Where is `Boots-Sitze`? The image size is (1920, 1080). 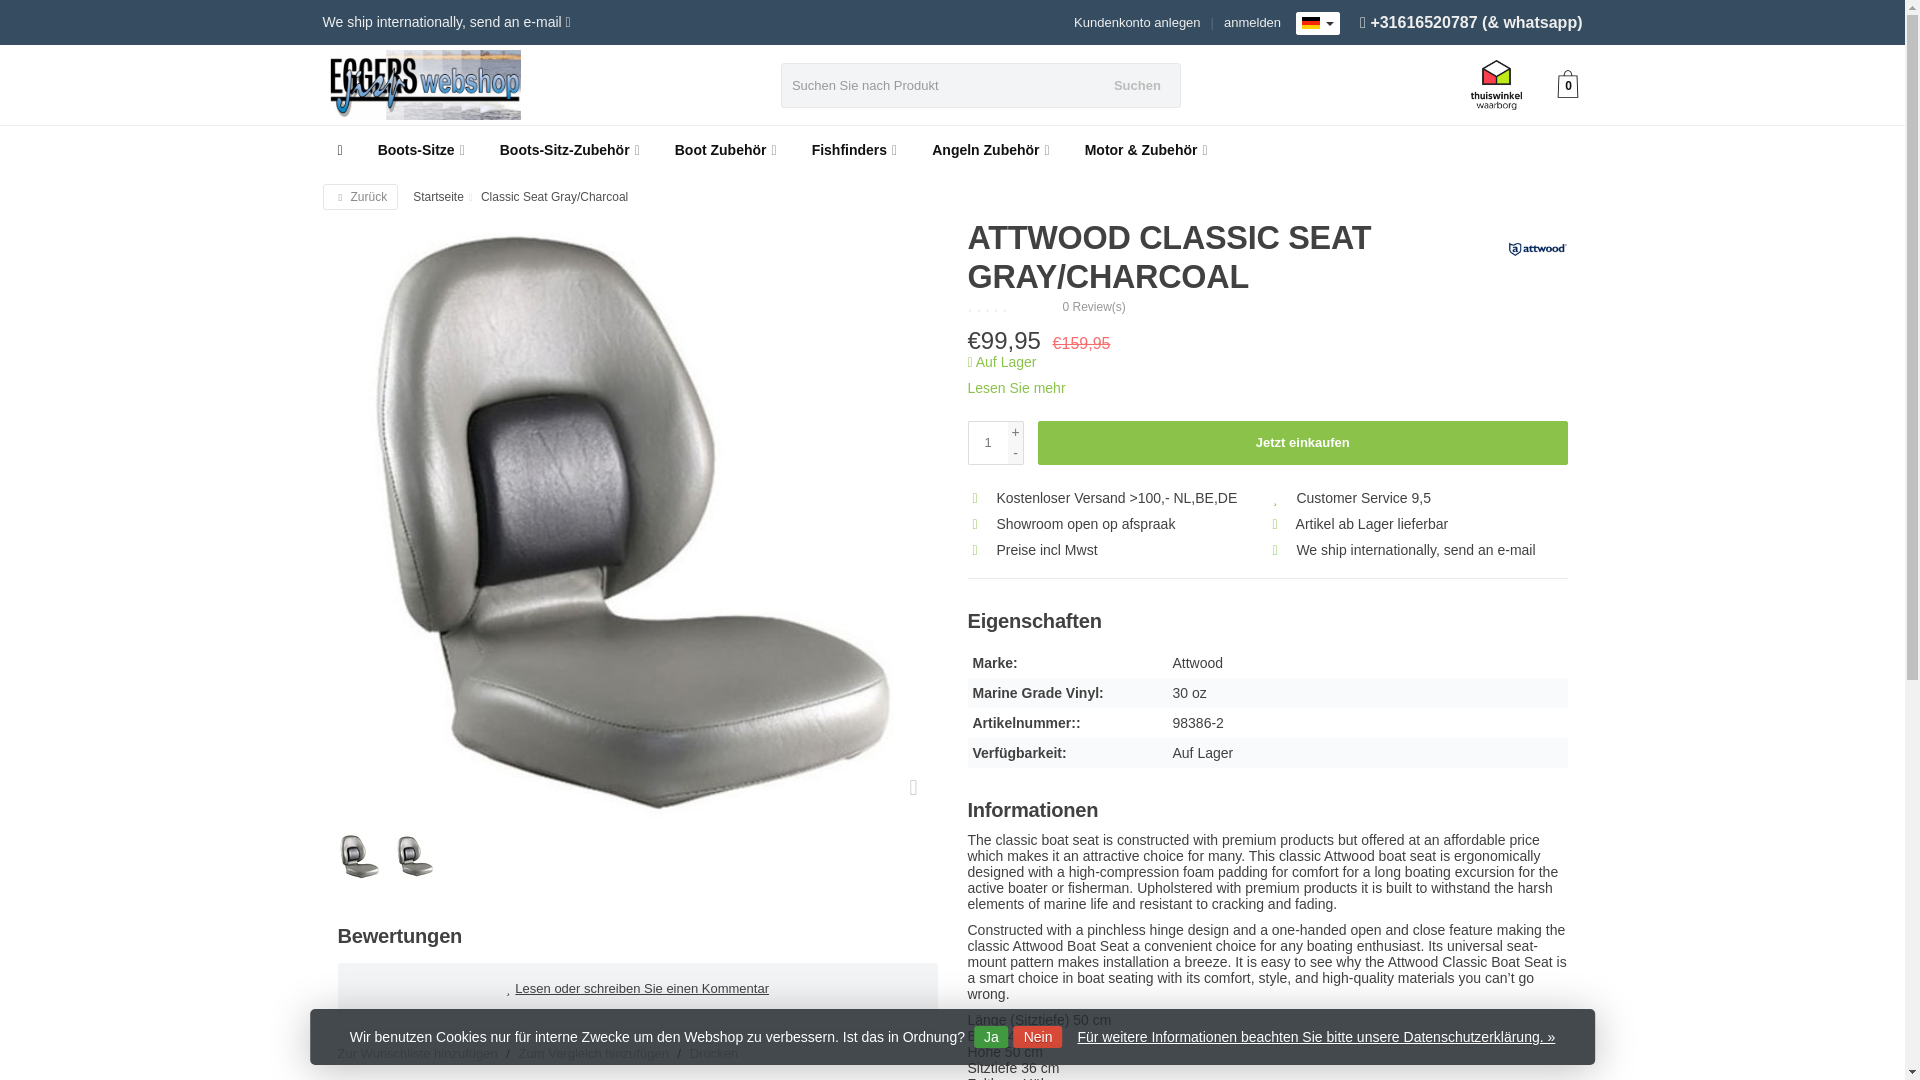 Boots-Sitze is located at coordinates (421, 150).